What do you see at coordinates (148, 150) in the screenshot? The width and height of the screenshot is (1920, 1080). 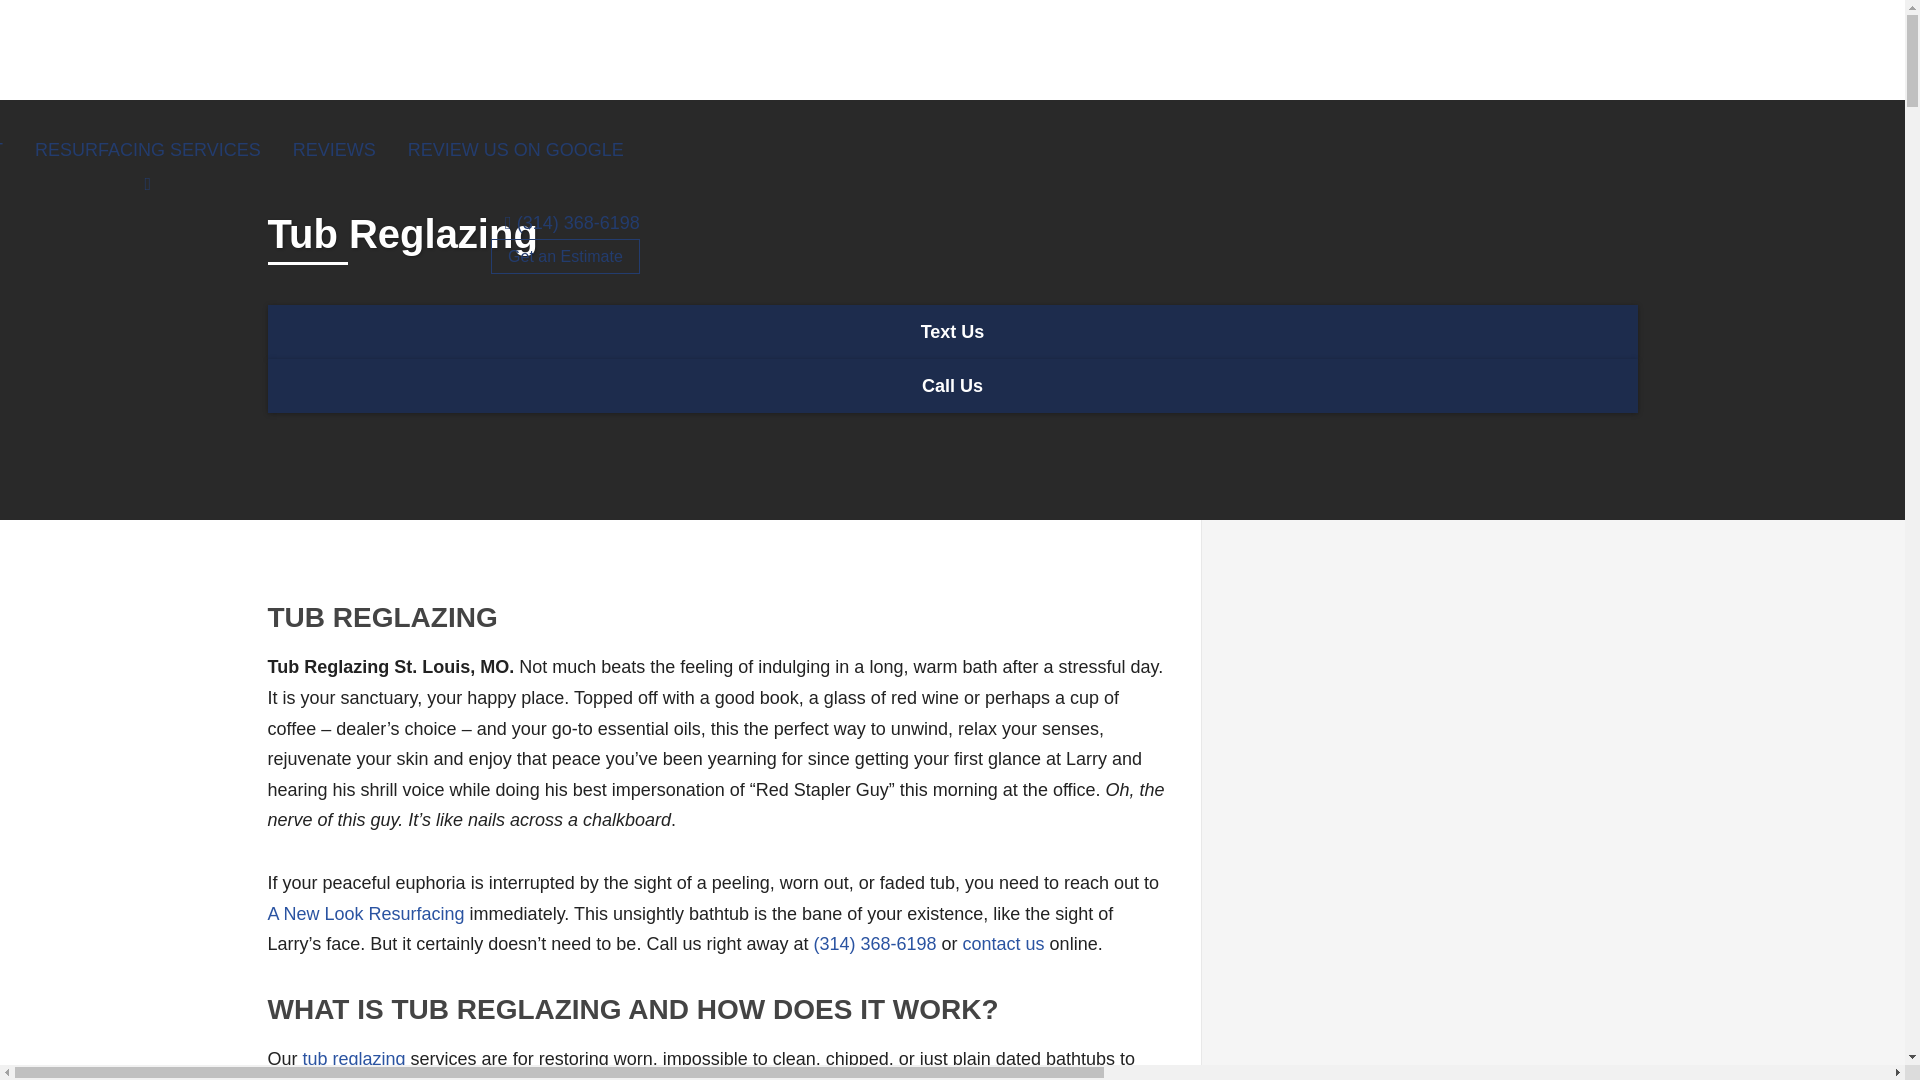 I see `RESURFACING SERVICES` at bounding box center [148, 150].